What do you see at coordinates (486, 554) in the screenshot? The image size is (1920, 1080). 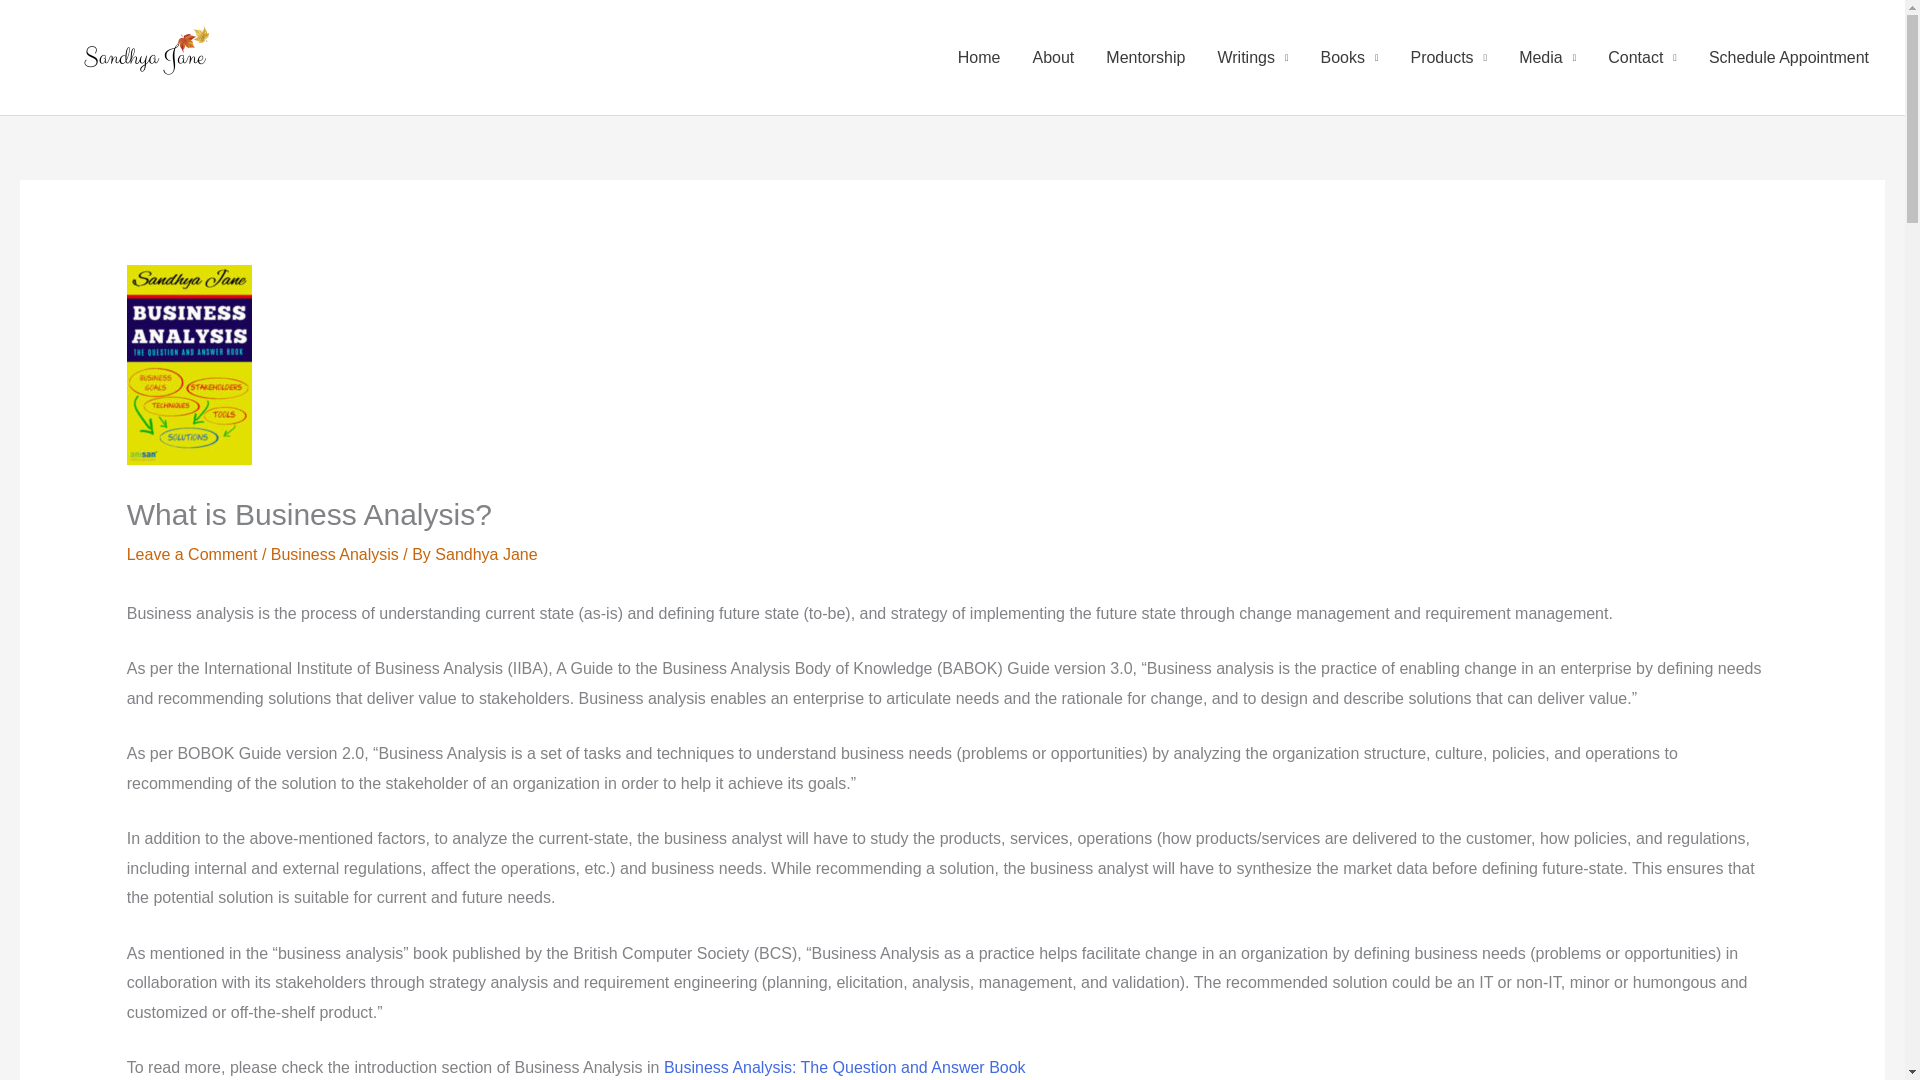 I see `View all posts by Sandhya Jane` at bounding box center [486, 554].